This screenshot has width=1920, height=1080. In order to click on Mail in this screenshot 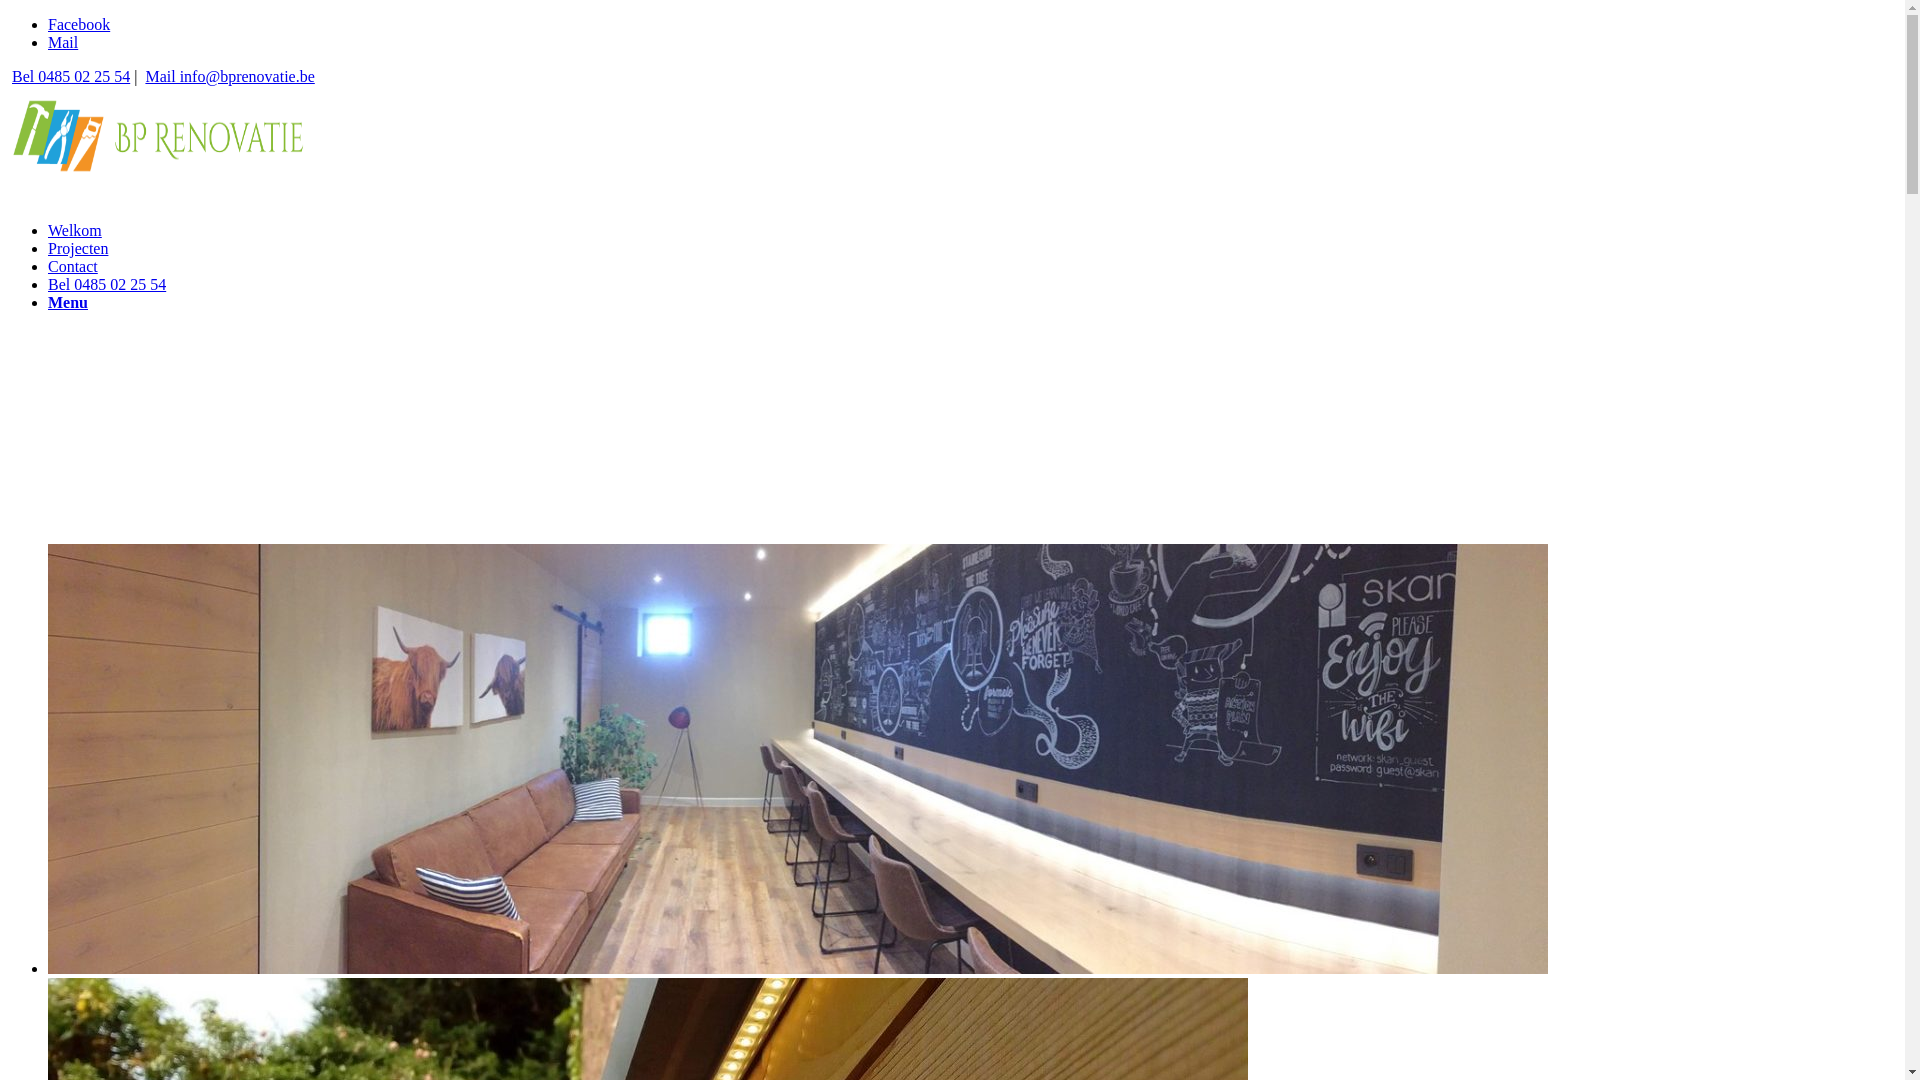, I will do `click(63, 42)`.